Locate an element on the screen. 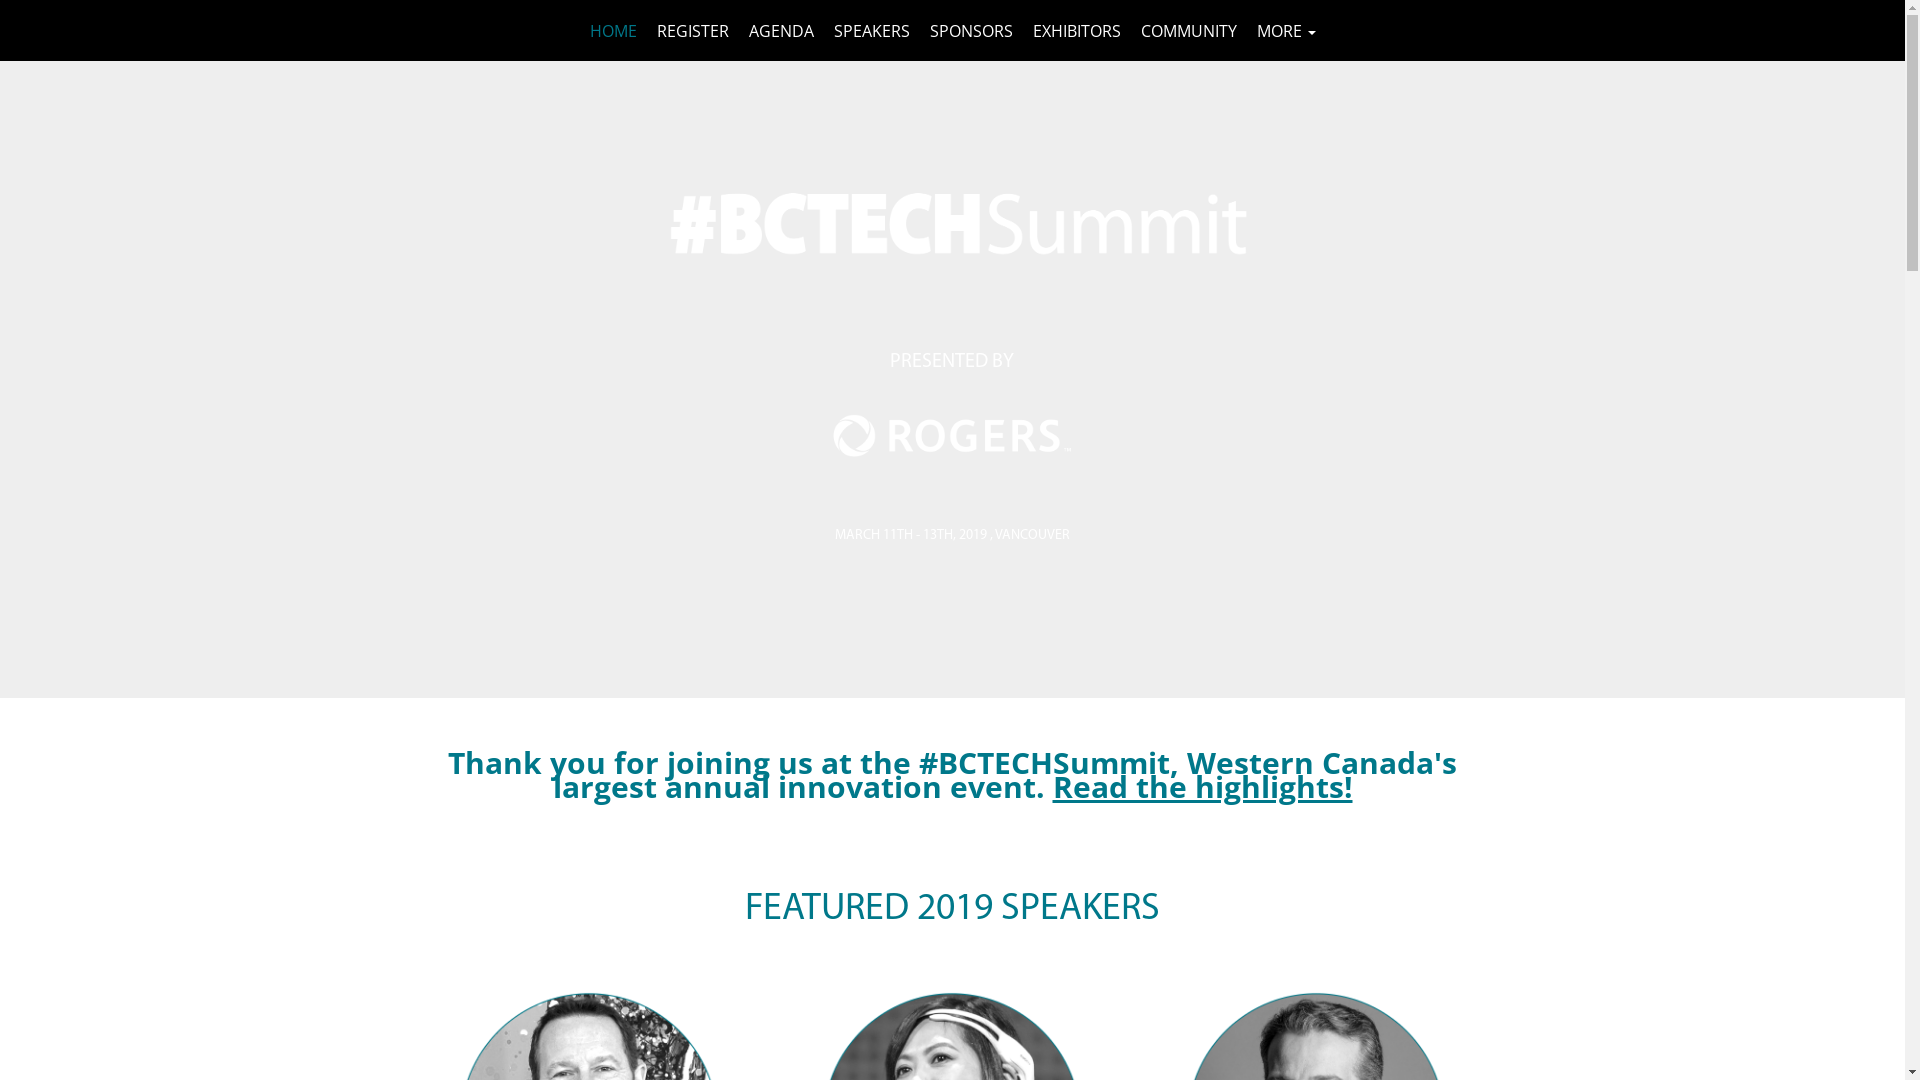 The image size is (1920, 1080). COMMUNITY is located at coordinates (1188, 30).